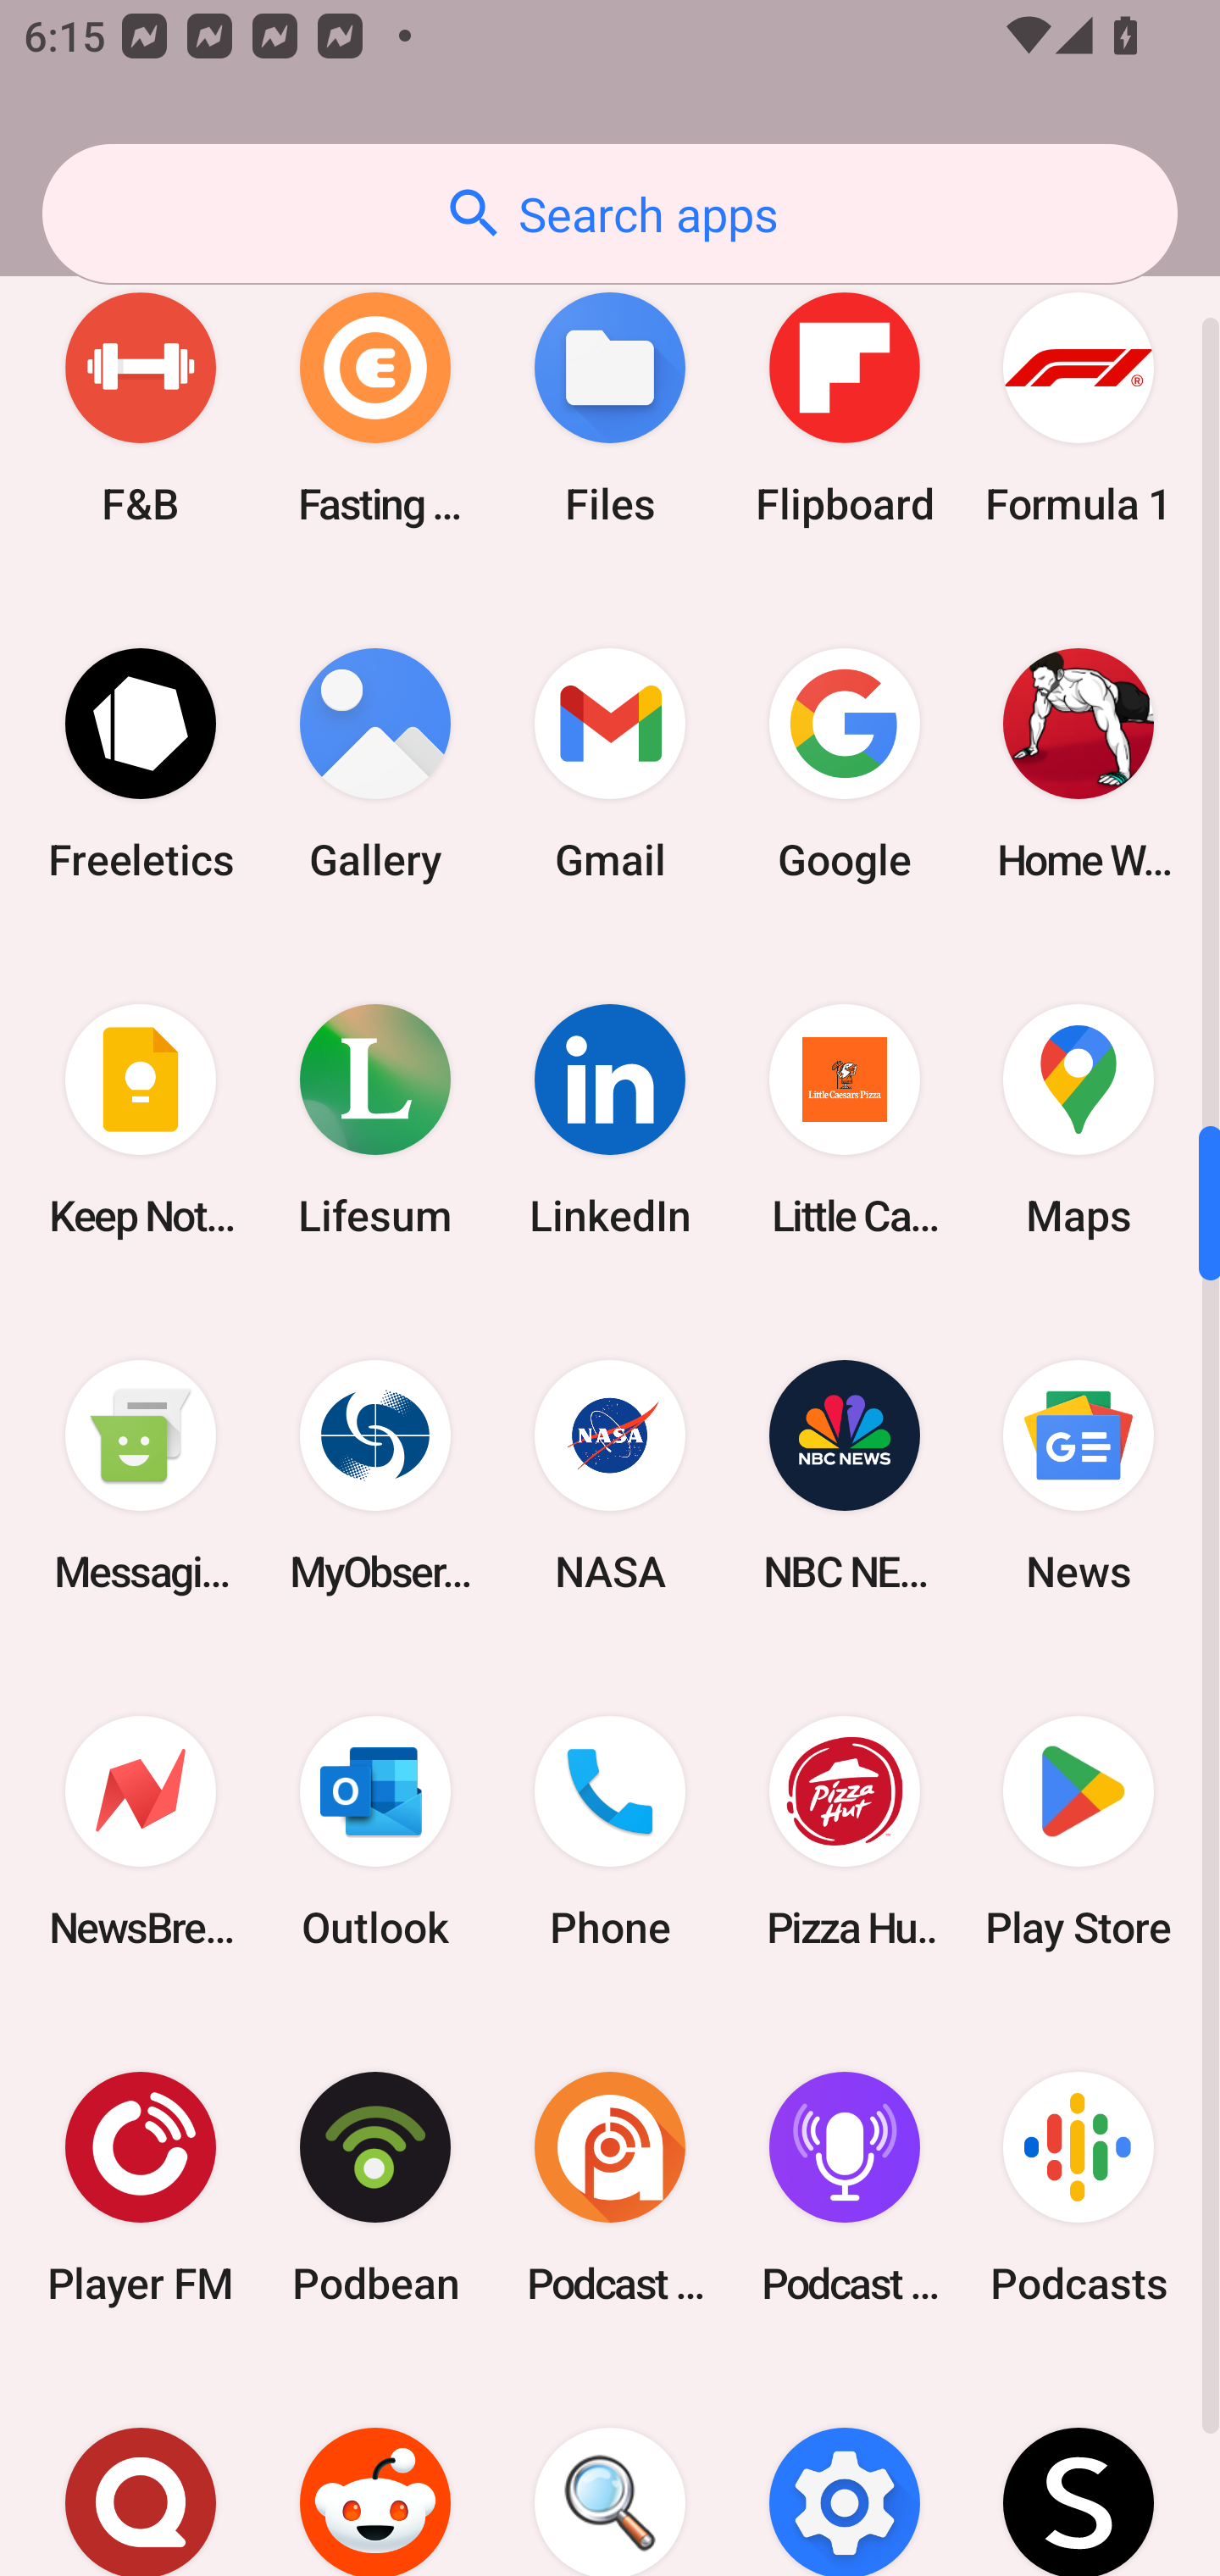 Image resolution: width=1220 pixels, height=2576 pixels. Describe the element at coordinates (375, 2186) in the screenshot. I see `Podbean` at that location.